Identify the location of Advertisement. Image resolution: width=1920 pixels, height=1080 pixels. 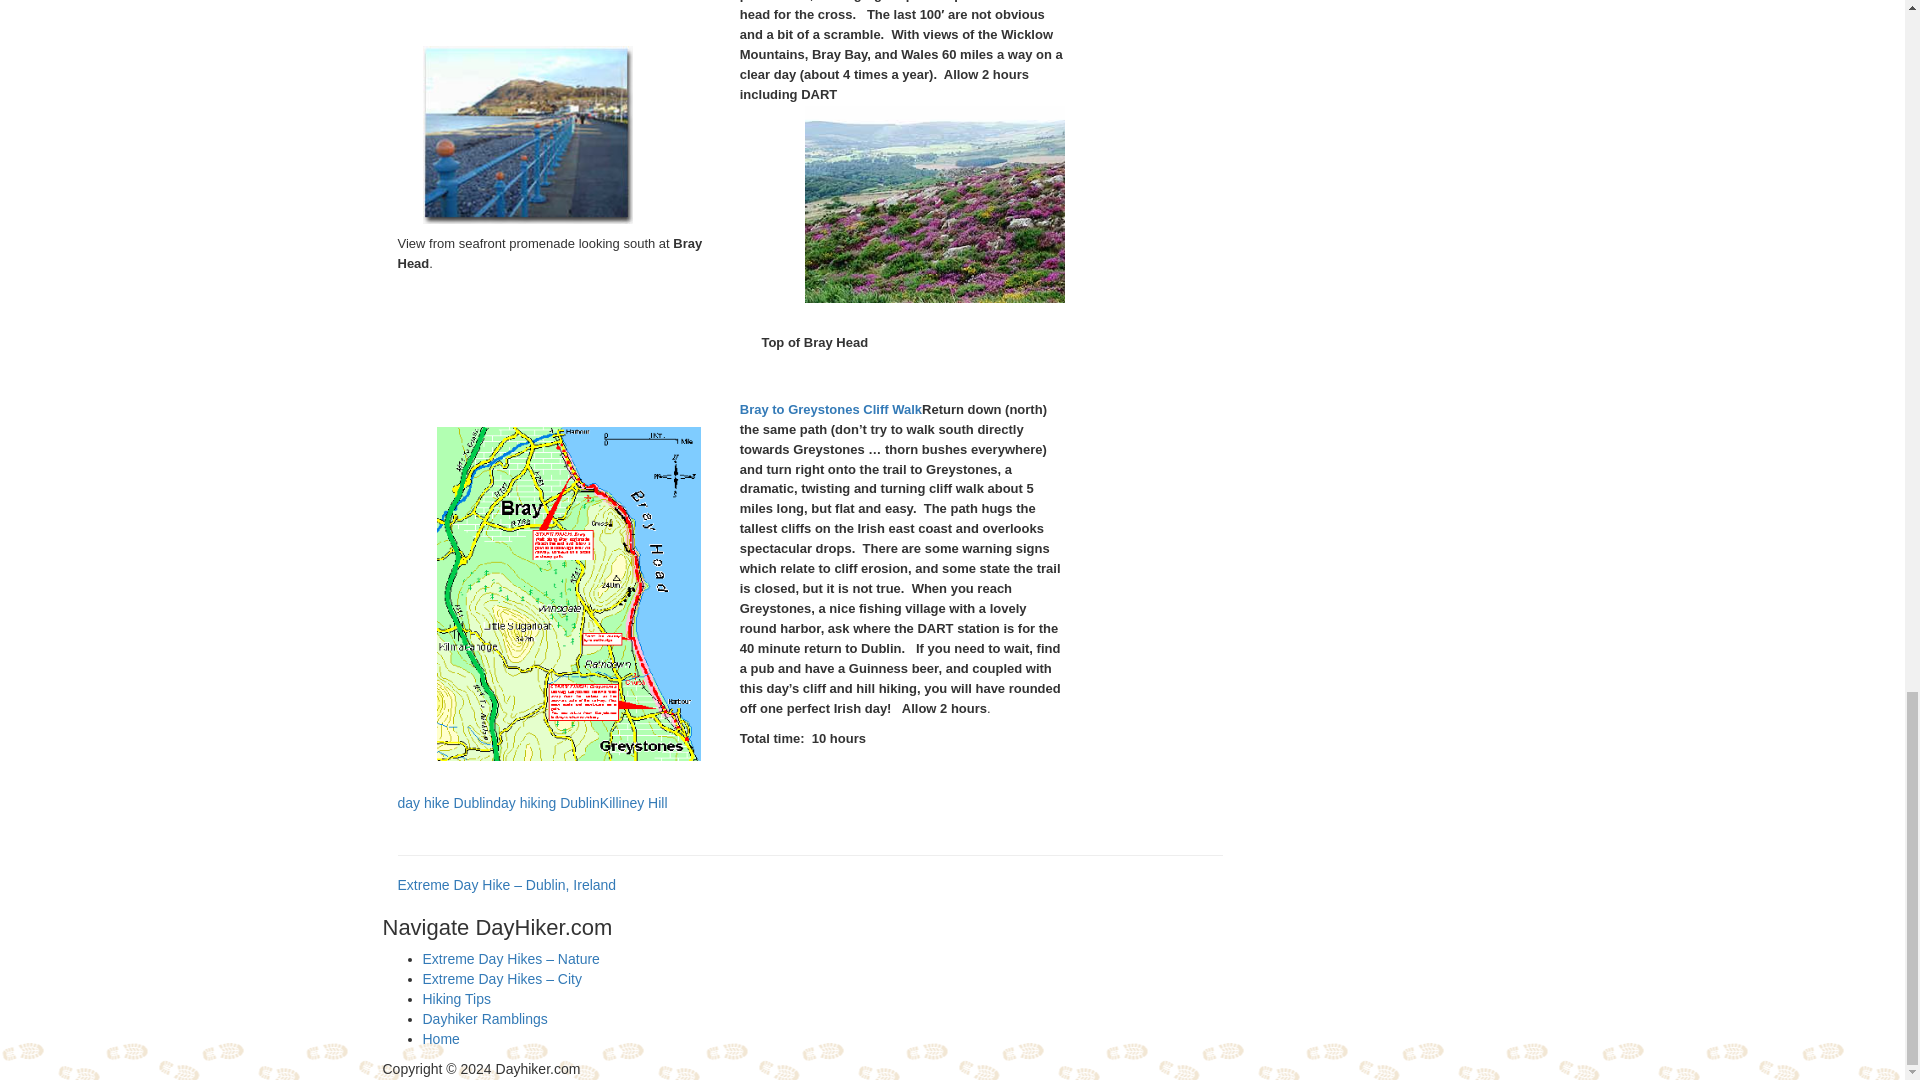
(631, 822).